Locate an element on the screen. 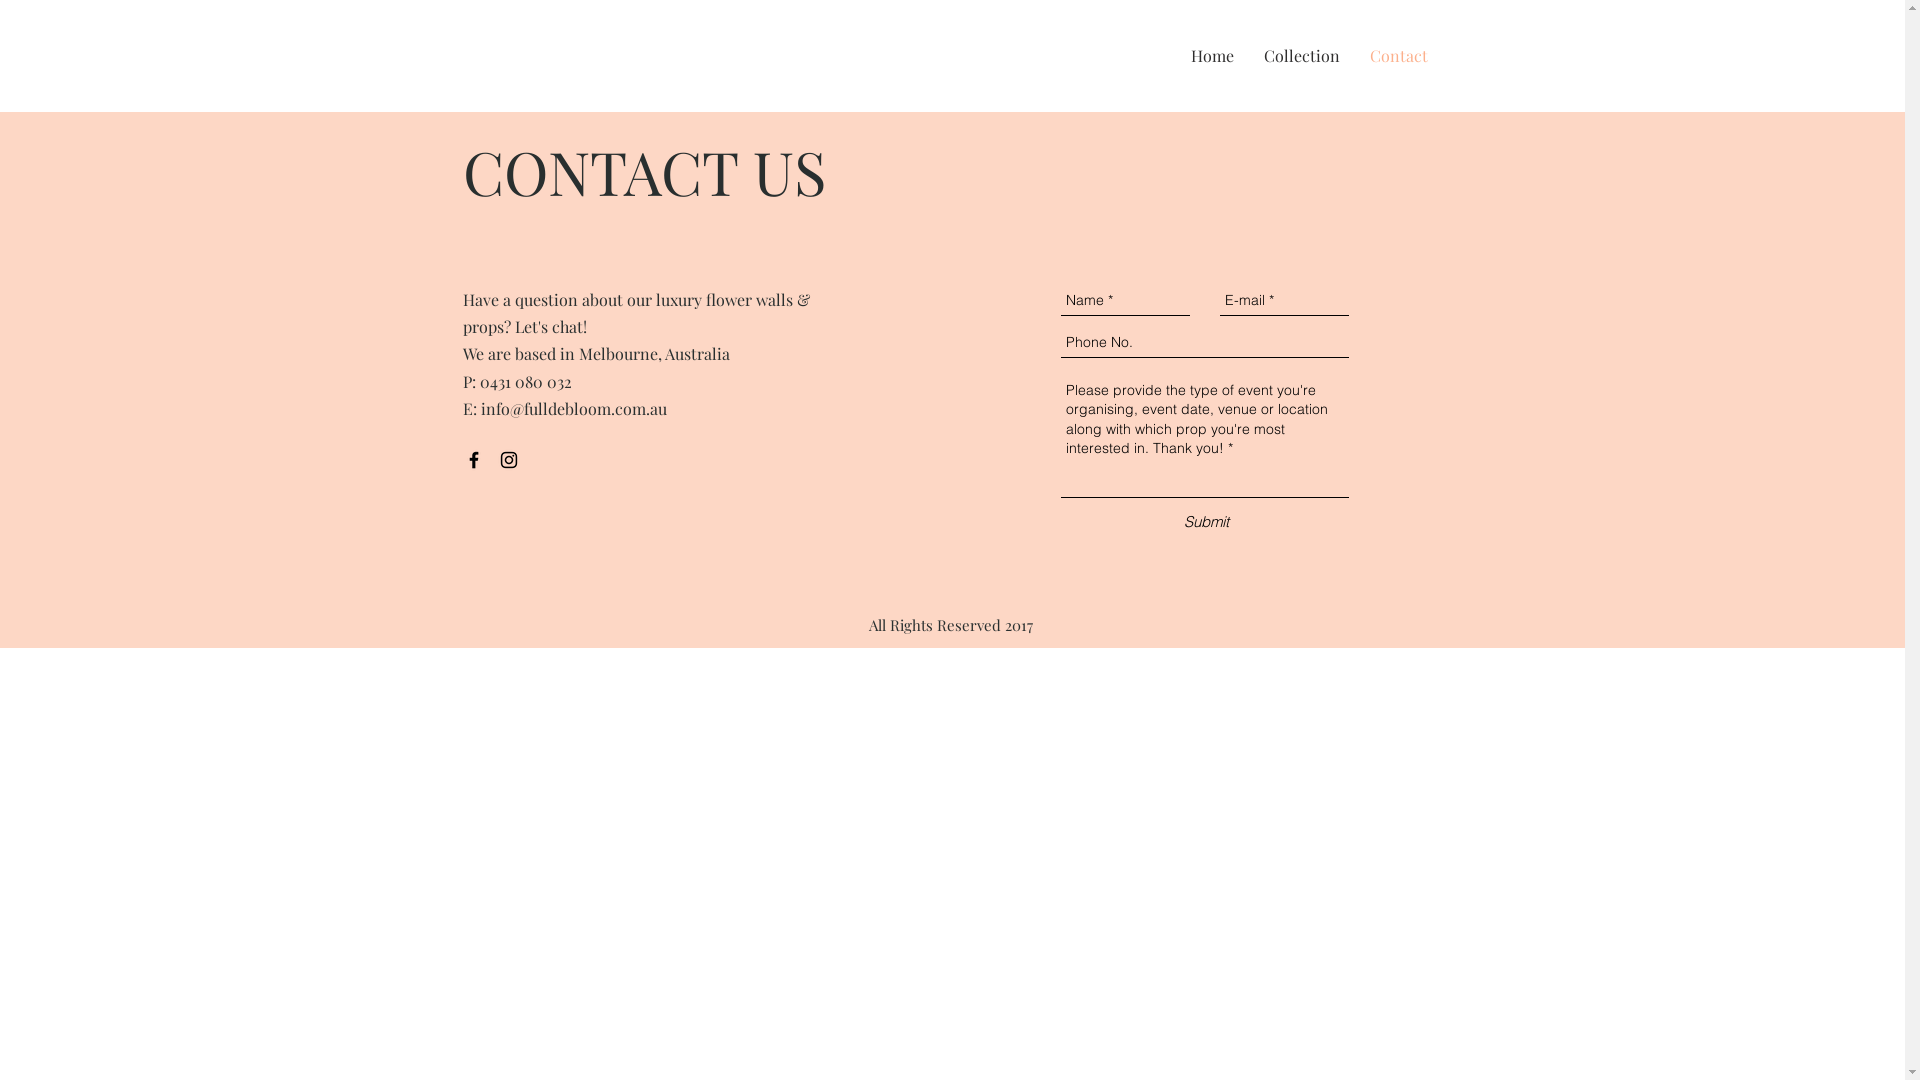  info@fulldebloom.com.au is located at coordinates (573, 408).